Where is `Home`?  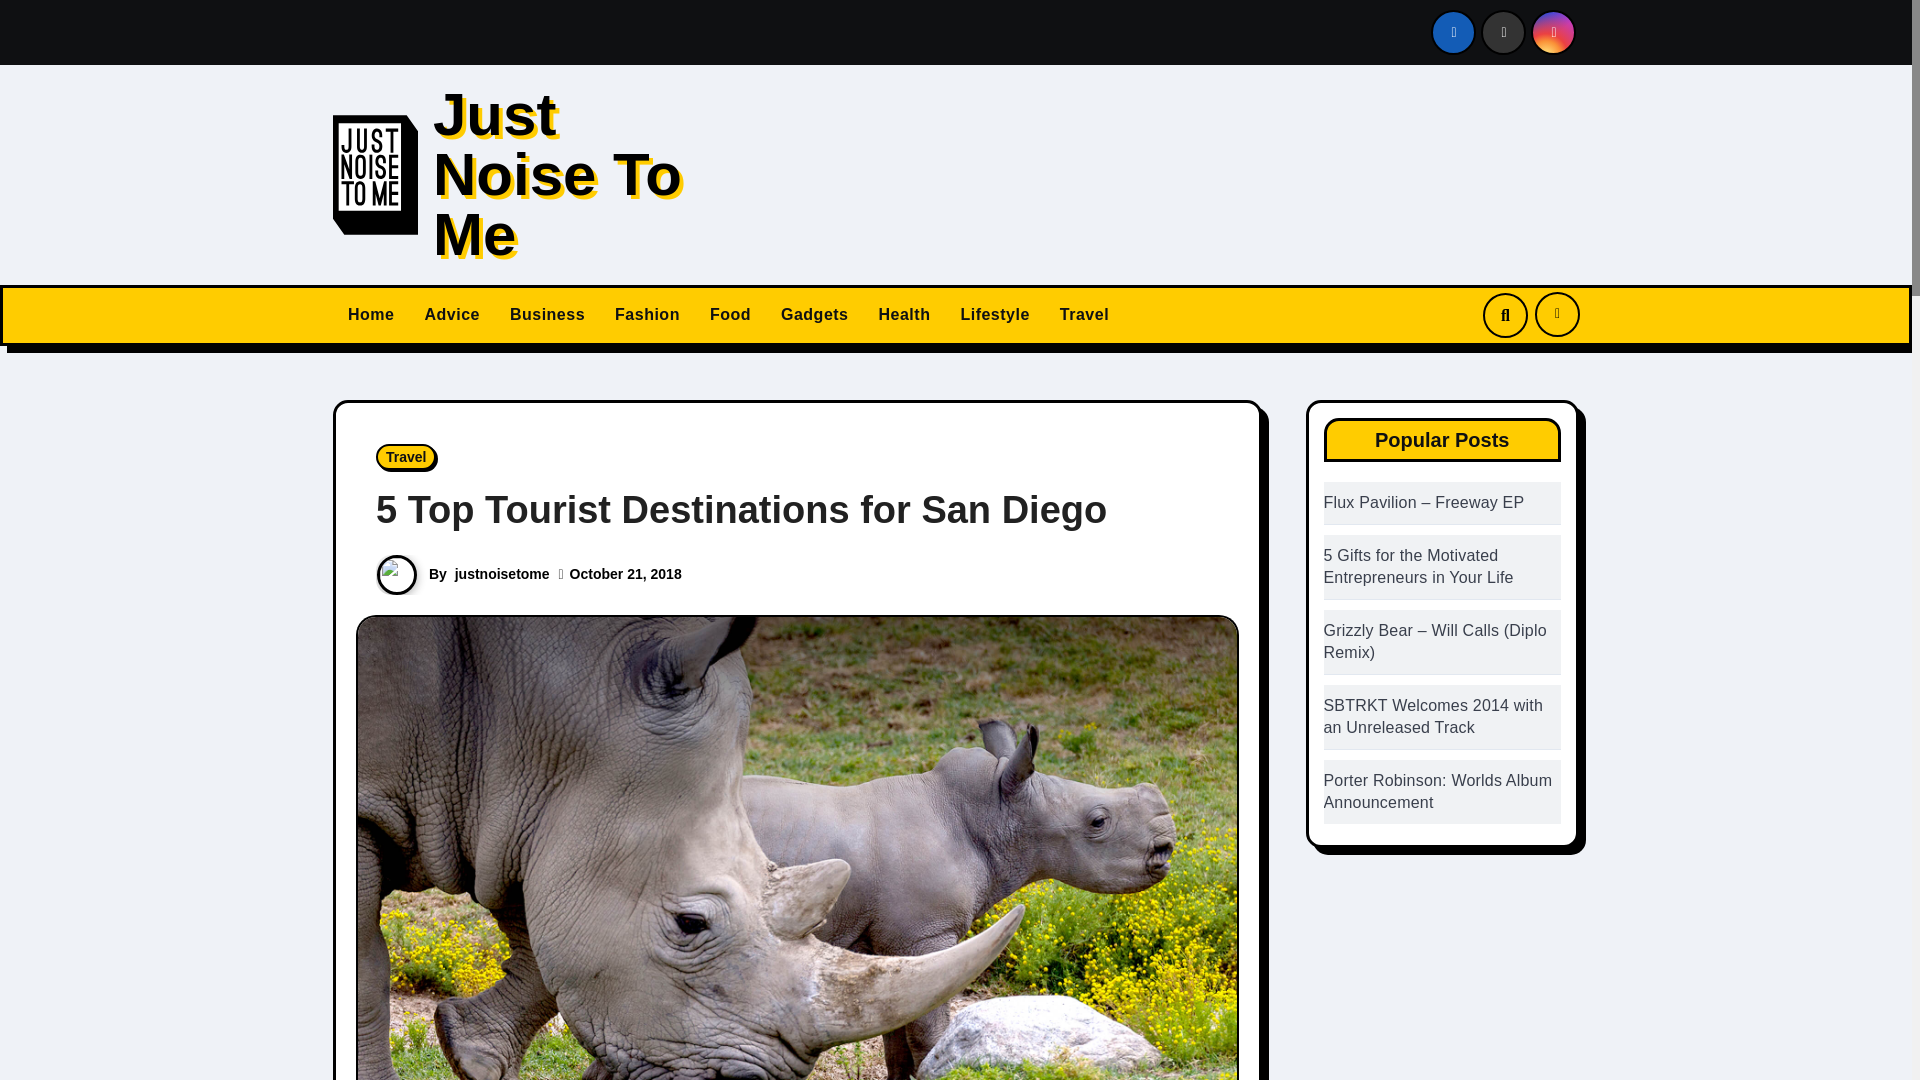
Home is located at coordinates (370, 316).